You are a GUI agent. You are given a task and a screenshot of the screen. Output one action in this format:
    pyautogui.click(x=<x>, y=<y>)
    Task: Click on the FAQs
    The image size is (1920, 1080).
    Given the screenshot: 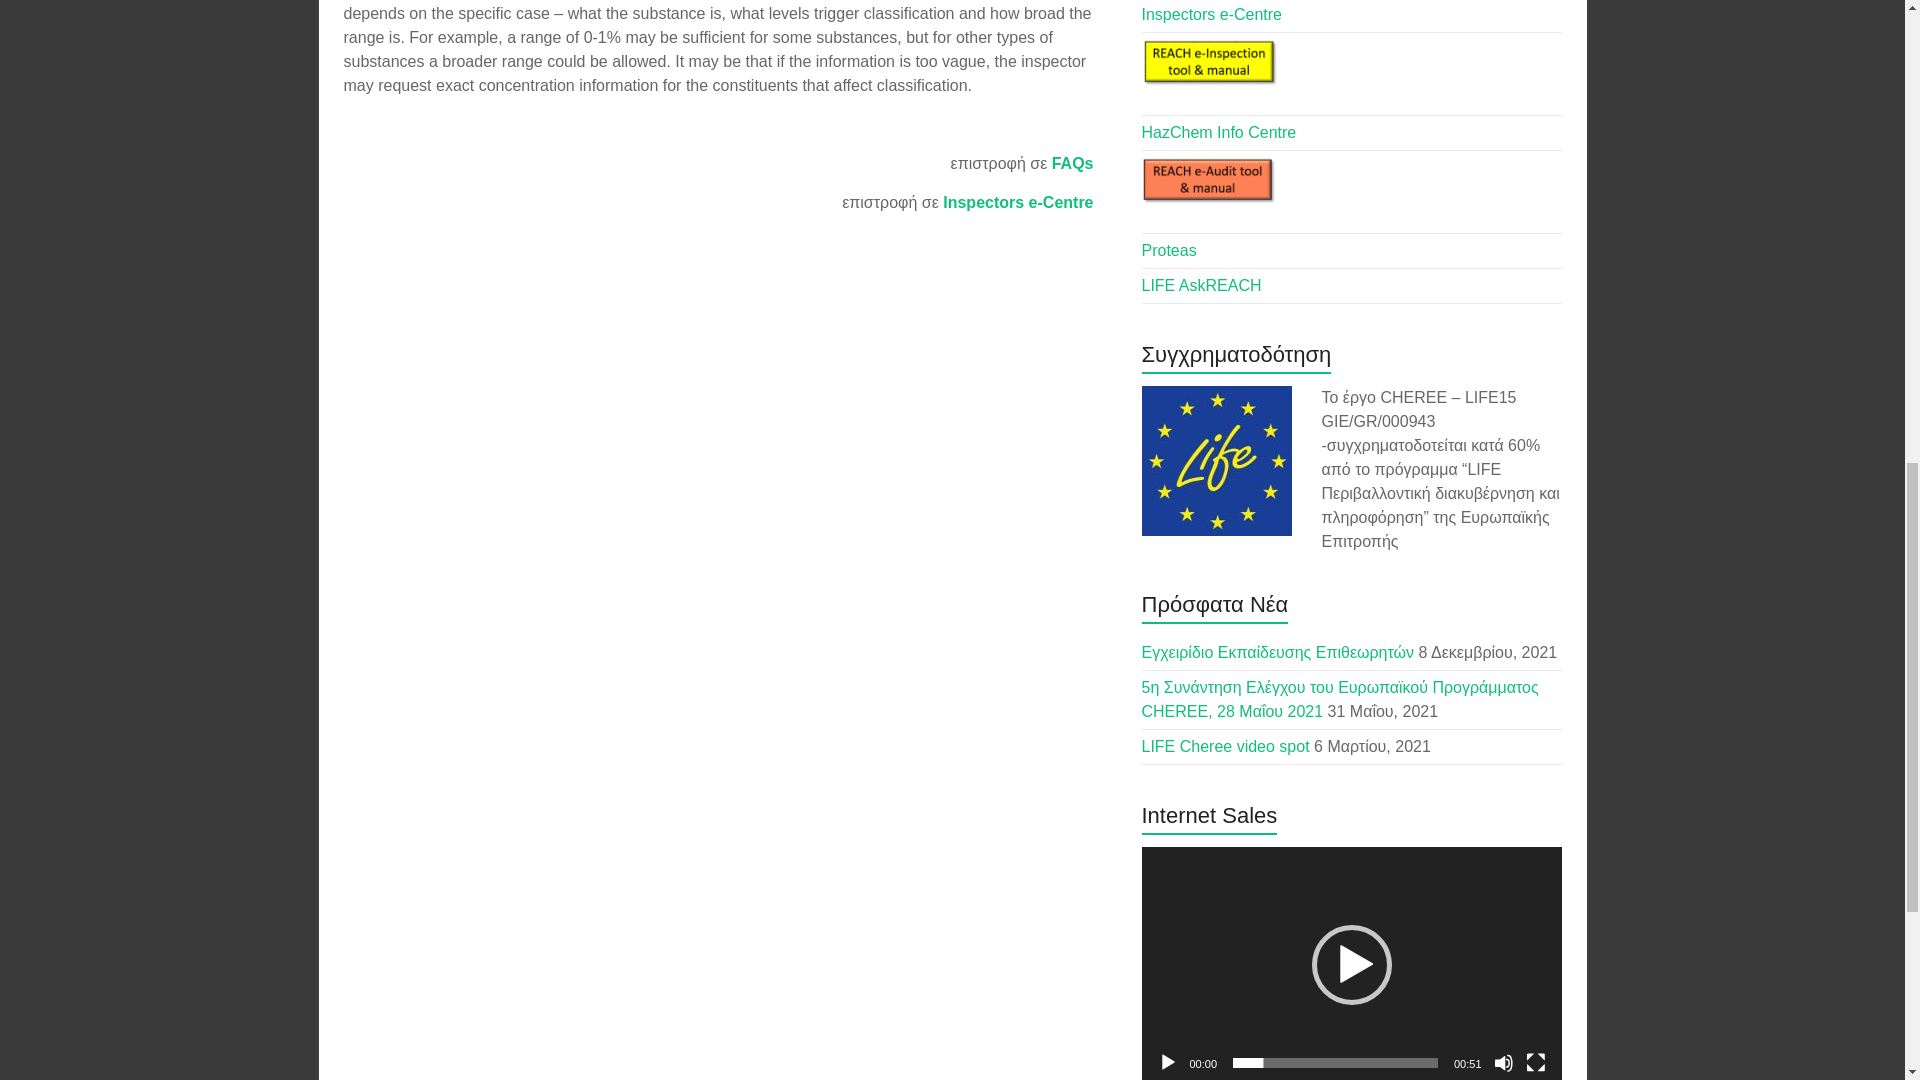 What is the action you would take?
    pyautogui.click(x=1073, y=163)
    